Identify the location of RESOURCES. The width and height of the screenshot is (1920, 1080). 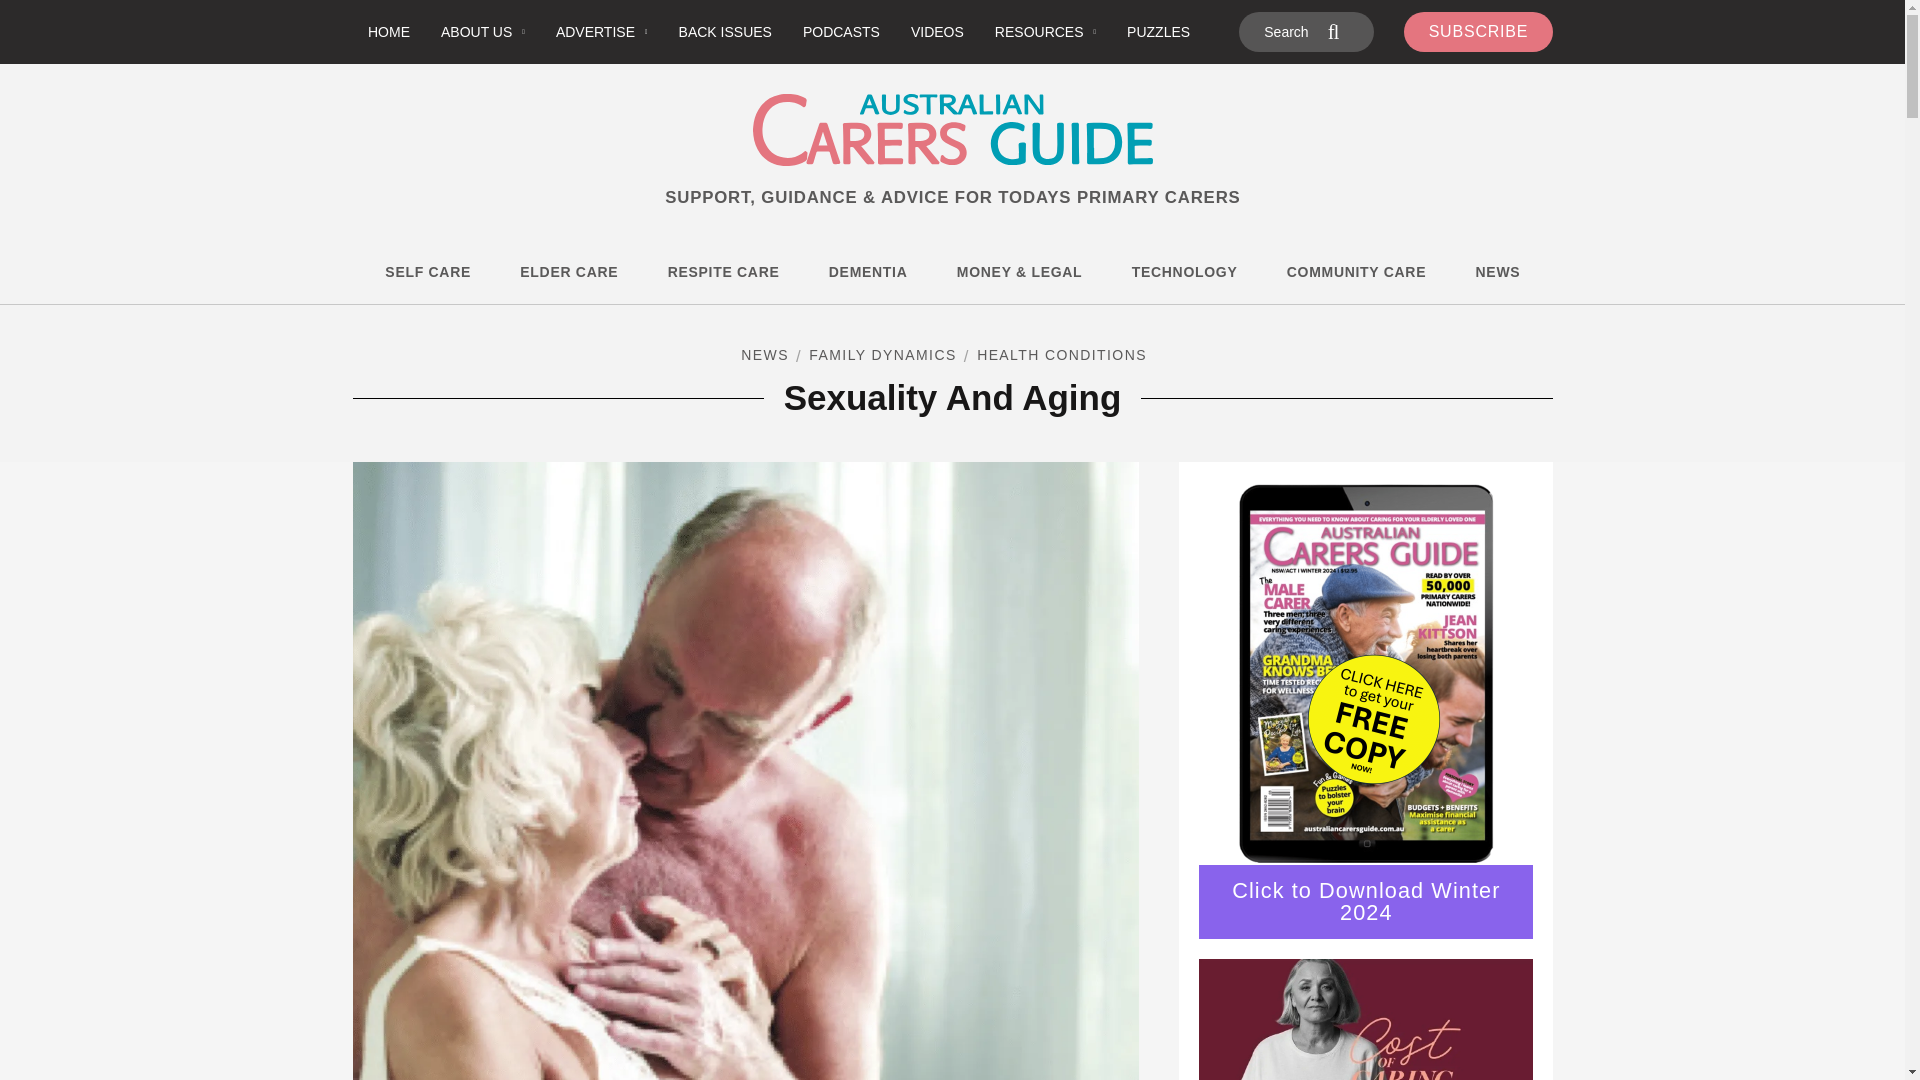
(1045, 32).